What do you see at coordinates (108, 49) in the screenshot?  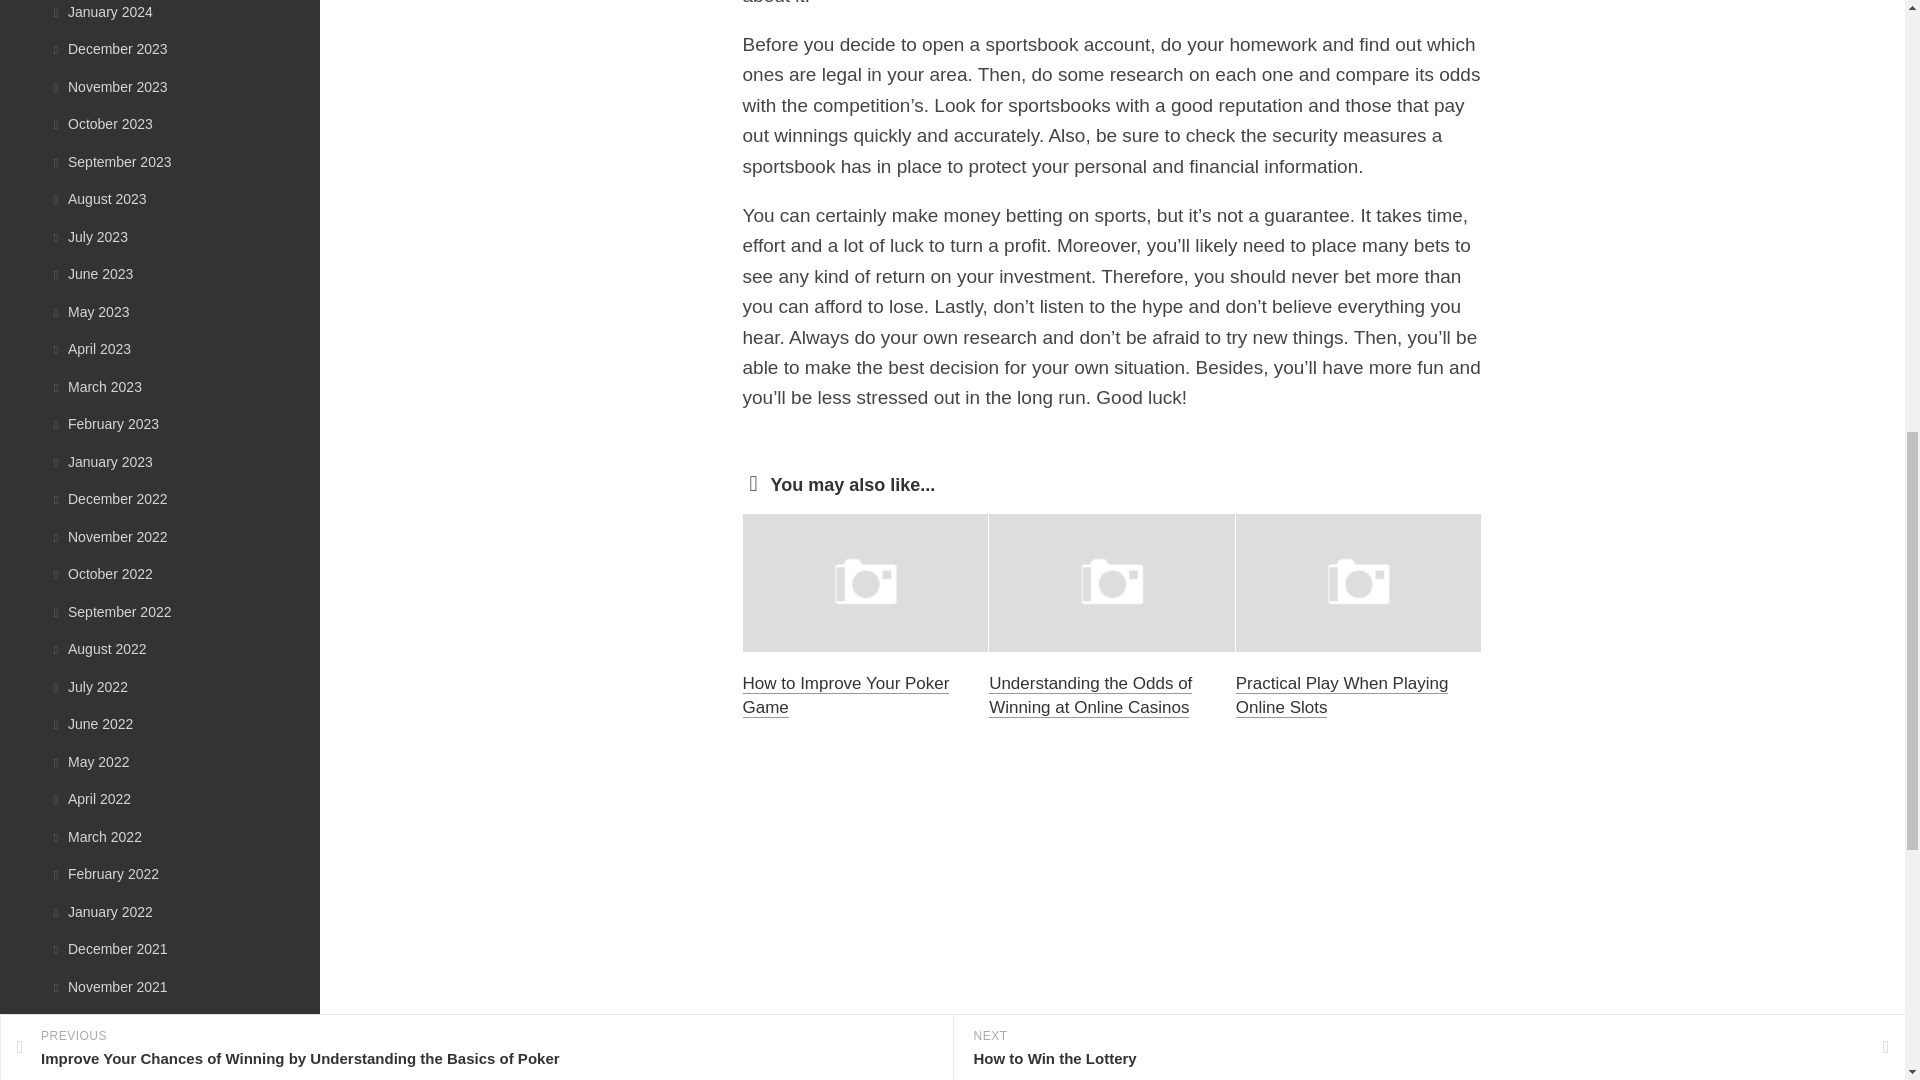 I see `December 2023` at bounding box center [108, 49].